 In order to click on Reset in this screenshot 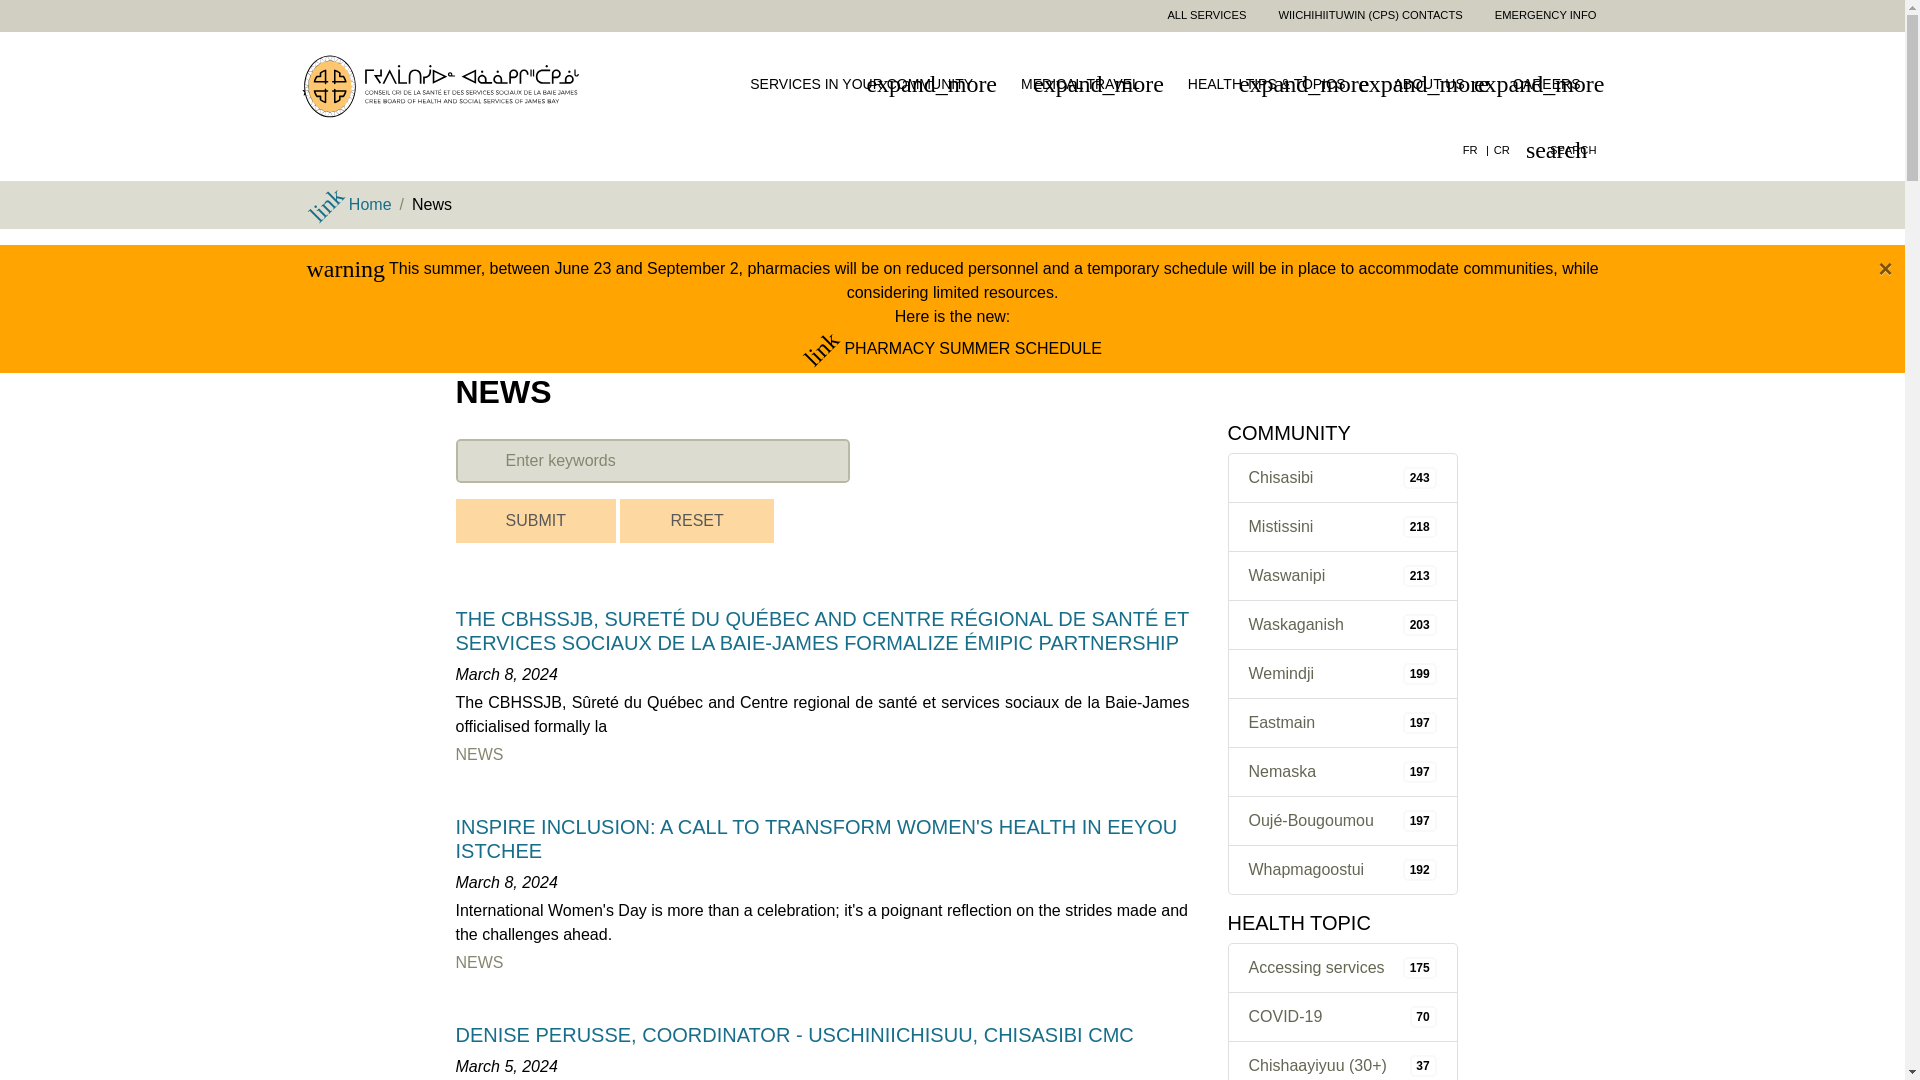, I will do `click(696, 520)`.